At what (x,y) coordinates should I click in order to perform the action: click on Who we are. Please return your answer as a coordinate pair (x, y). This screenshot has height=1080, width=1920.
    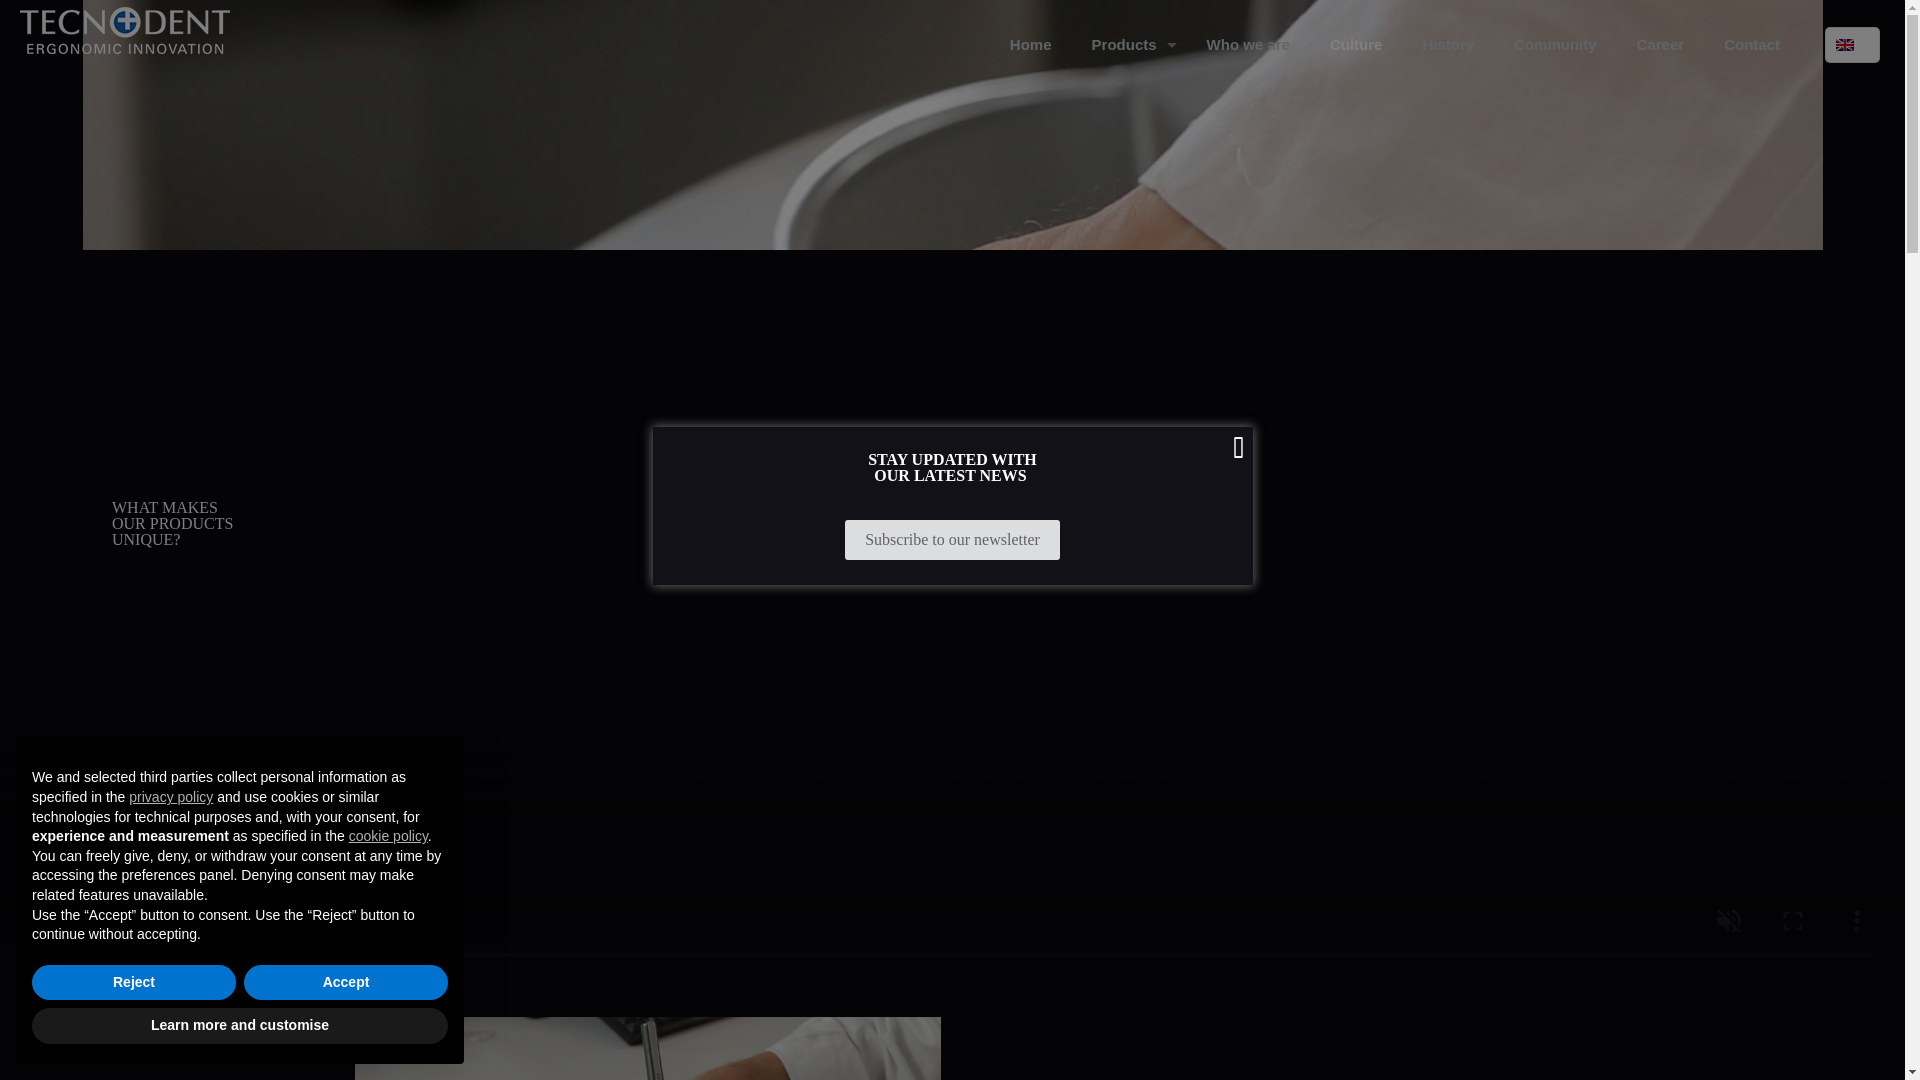
    Looking at the image, I should click on (1248, 44).